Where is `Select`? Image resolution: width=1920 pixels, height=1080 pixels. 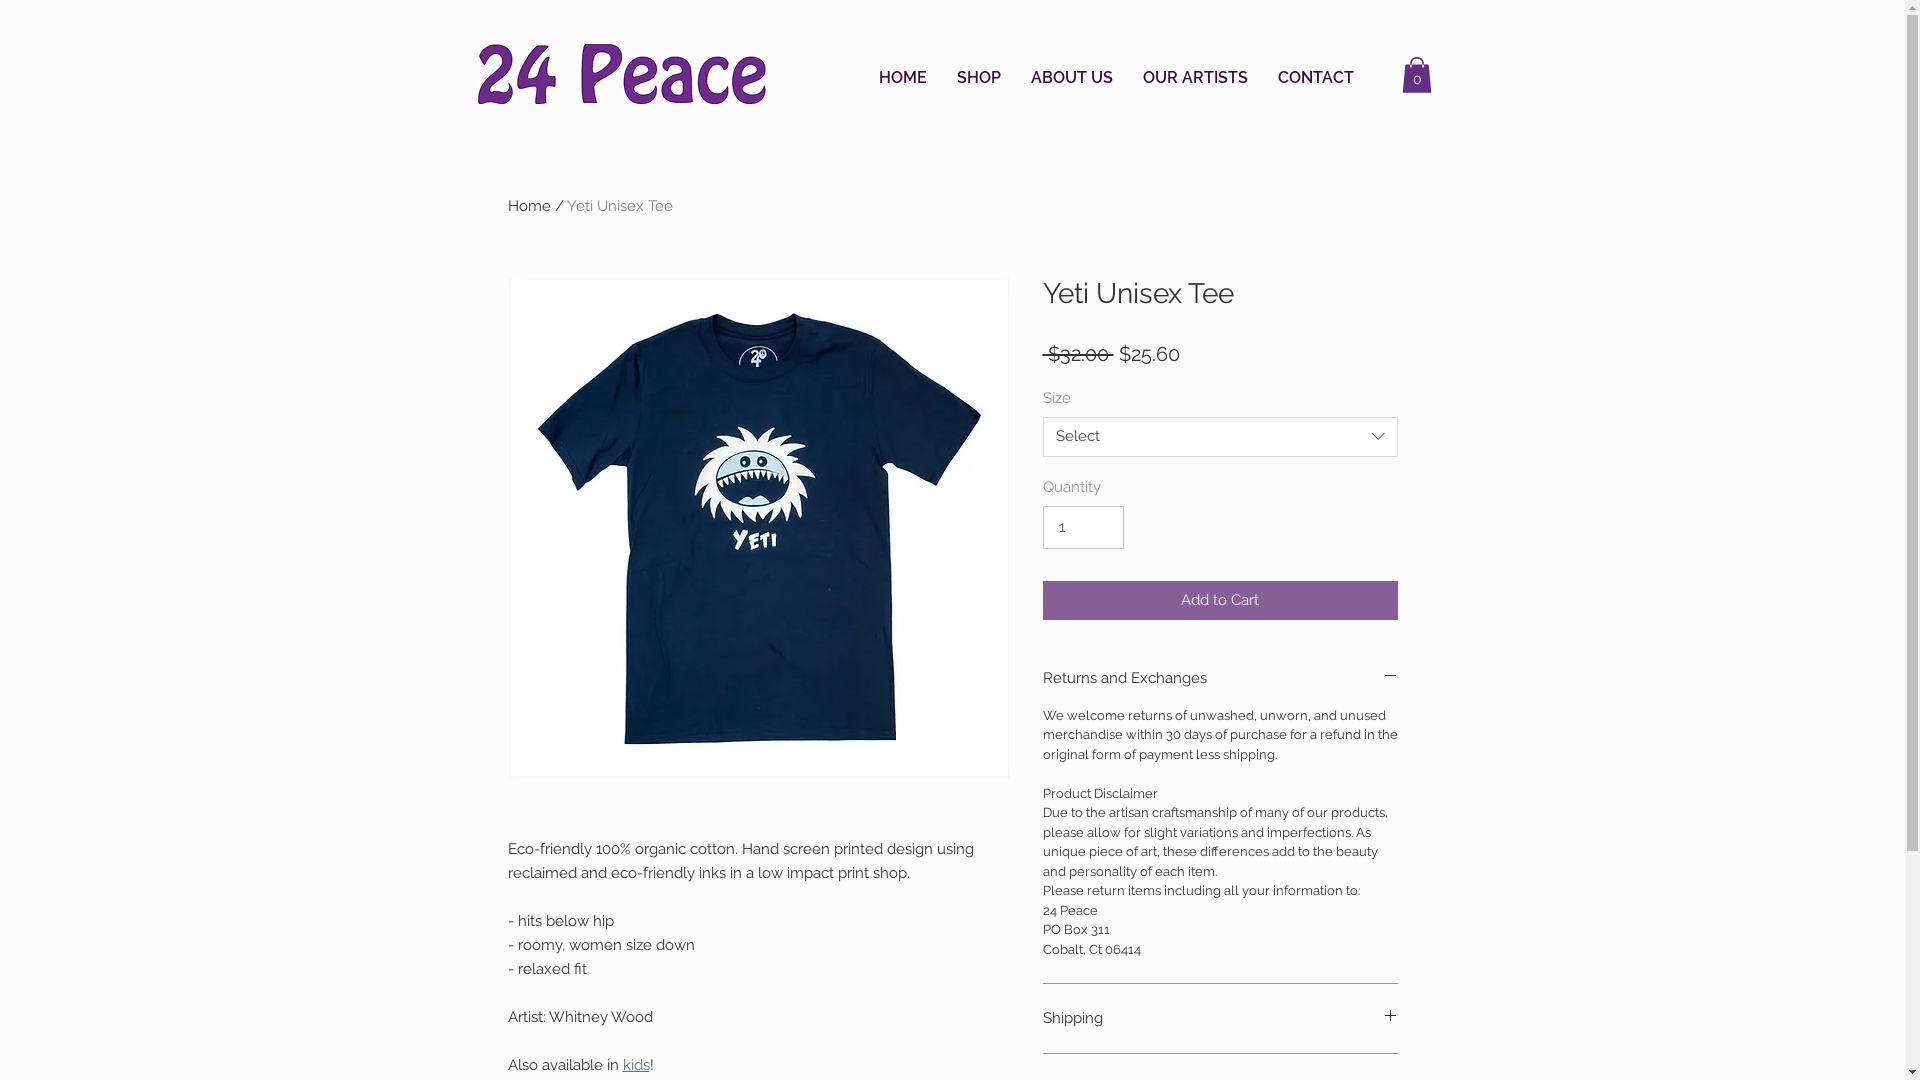 Select is located at coordinates (1220, 437).